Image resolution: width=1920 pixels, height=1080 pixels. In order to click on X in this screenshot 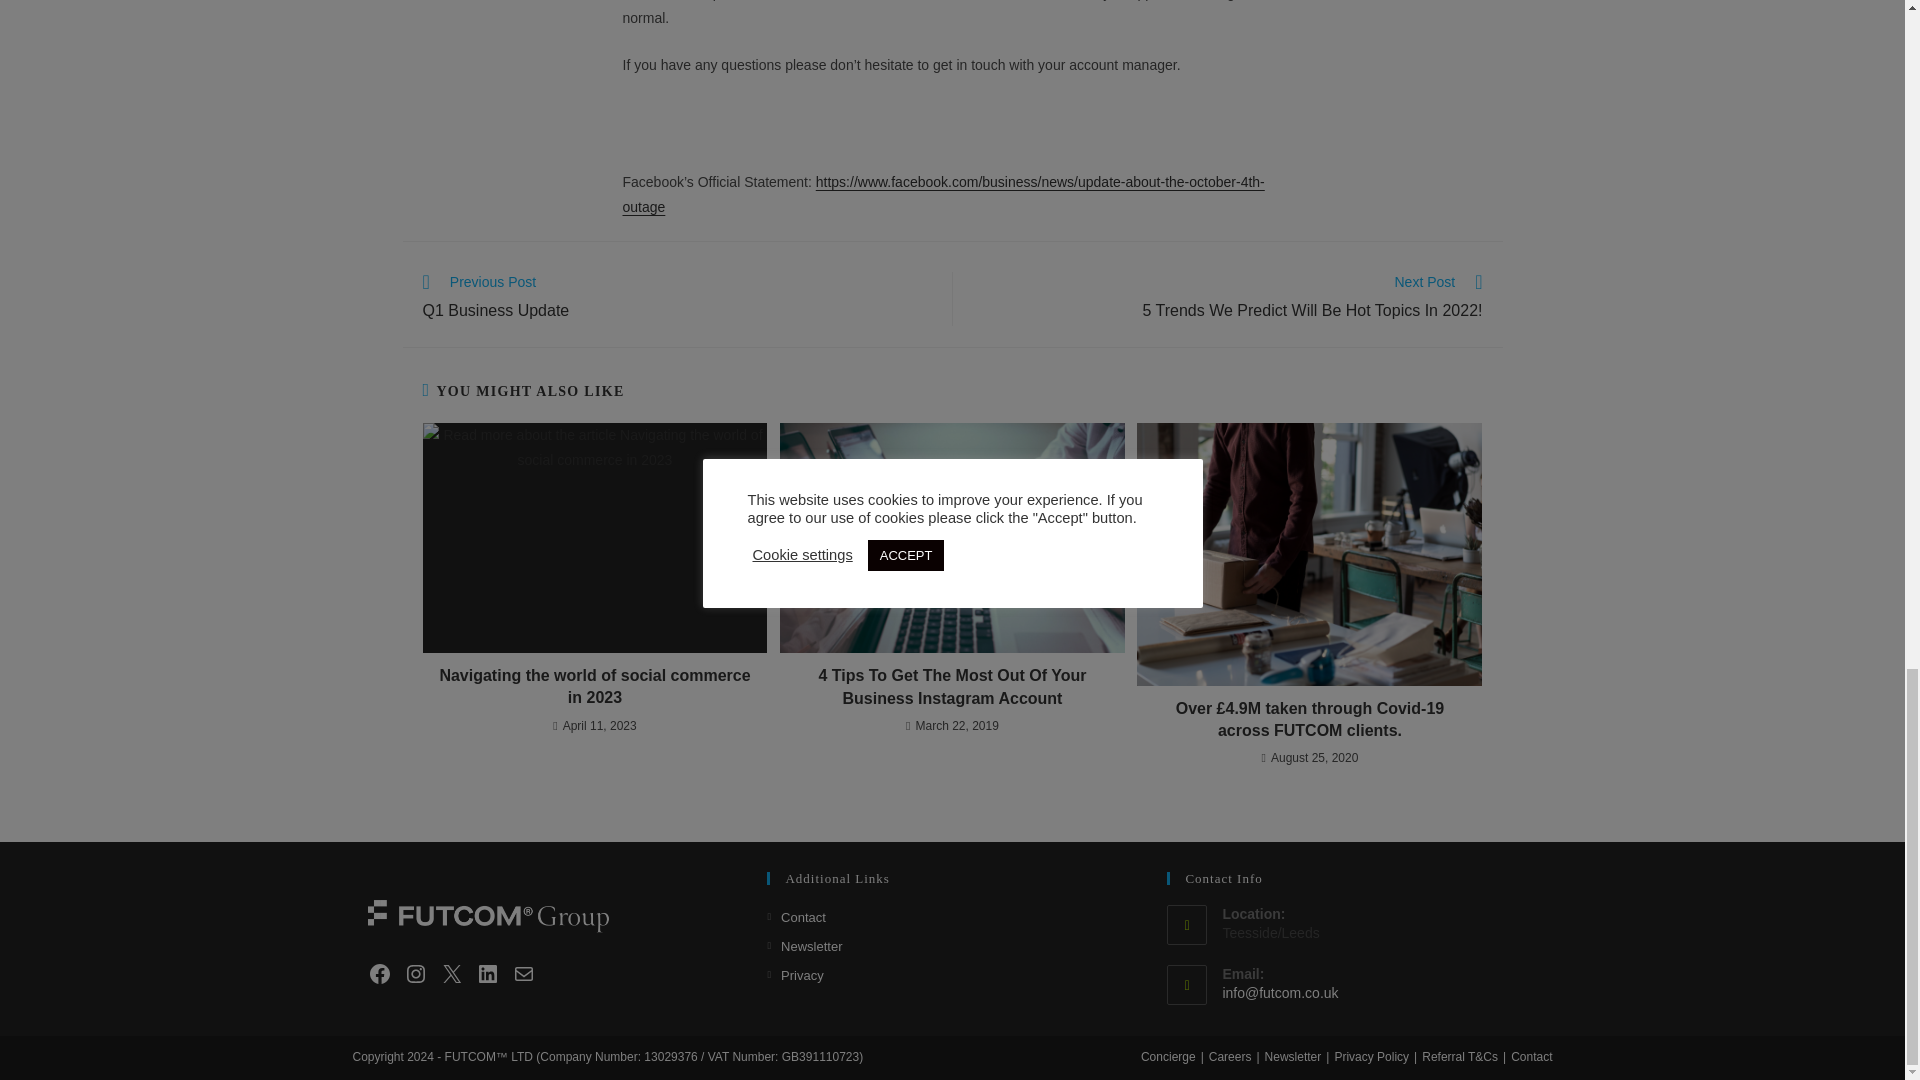, I will do `click(1226, 299)`.